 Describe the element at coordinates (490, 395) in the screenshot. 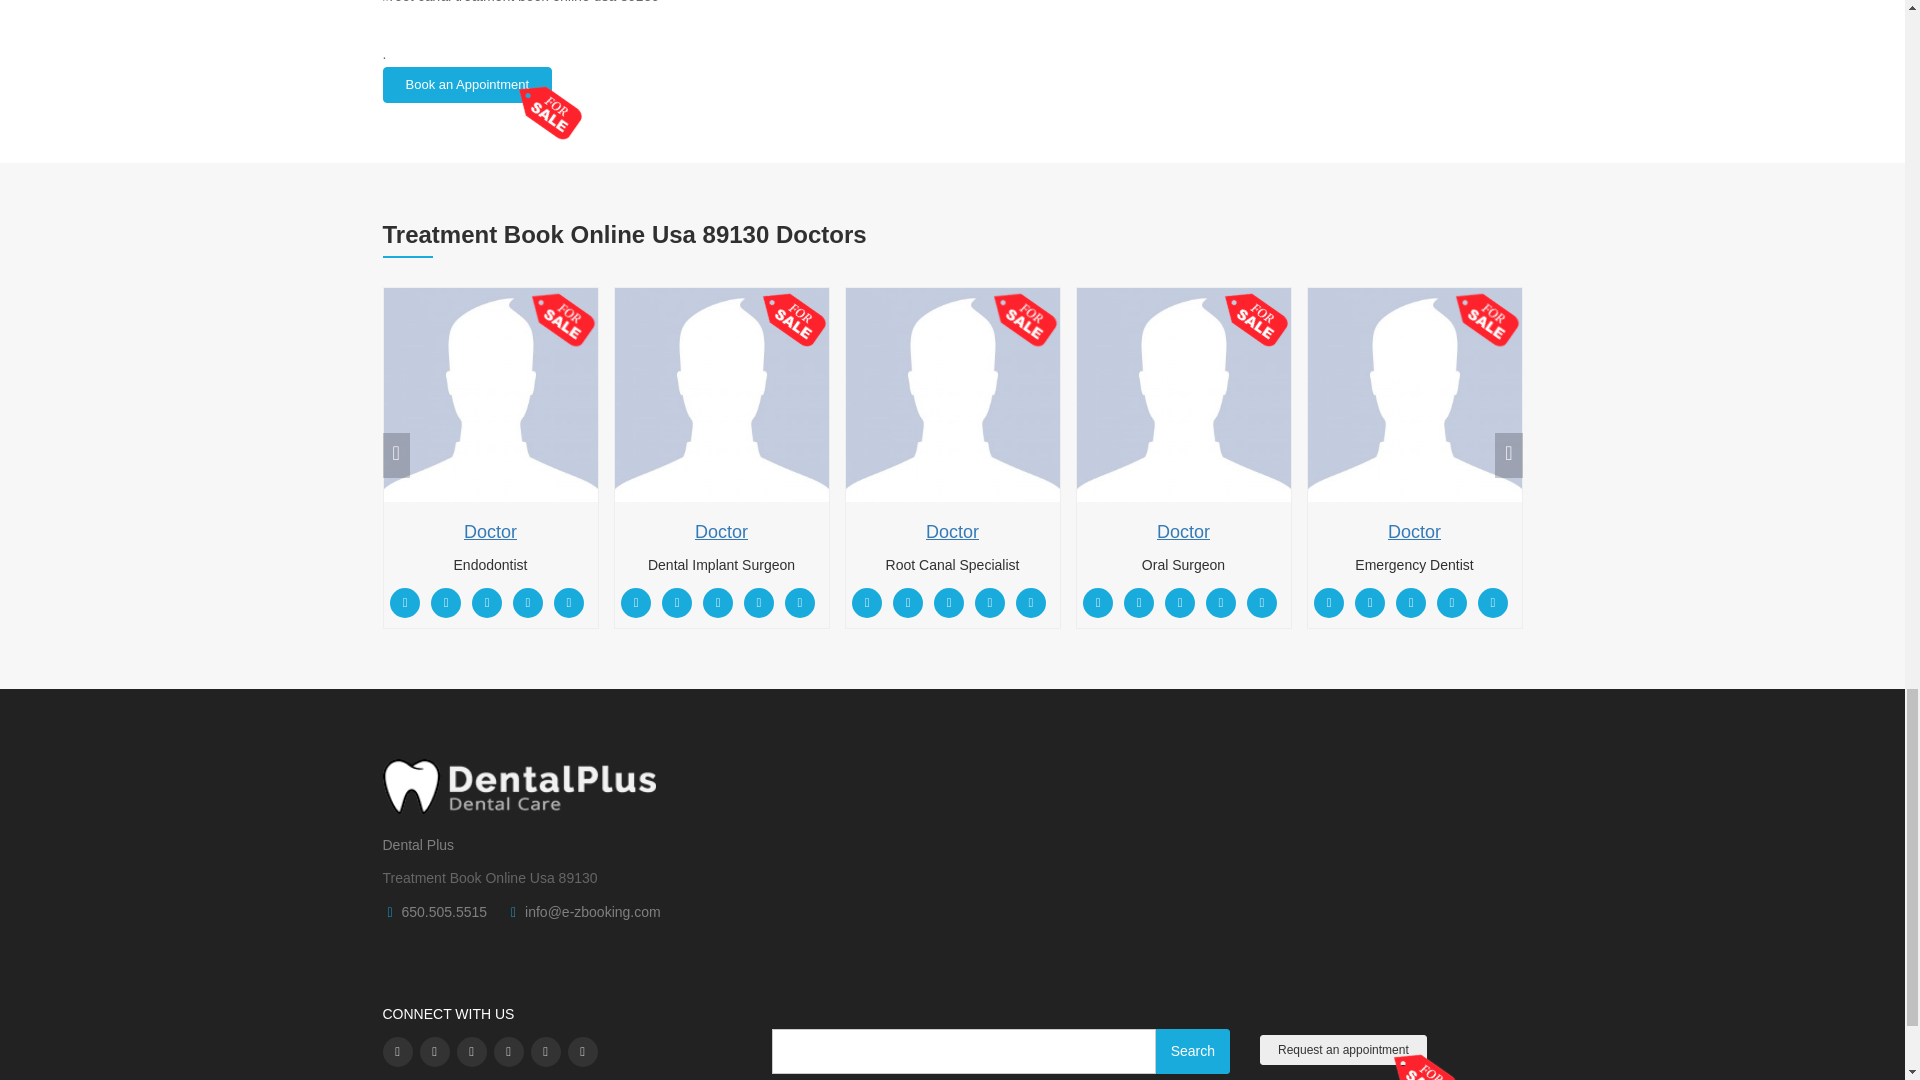

I see `endodontist treatment book online usa 89130` at that location.